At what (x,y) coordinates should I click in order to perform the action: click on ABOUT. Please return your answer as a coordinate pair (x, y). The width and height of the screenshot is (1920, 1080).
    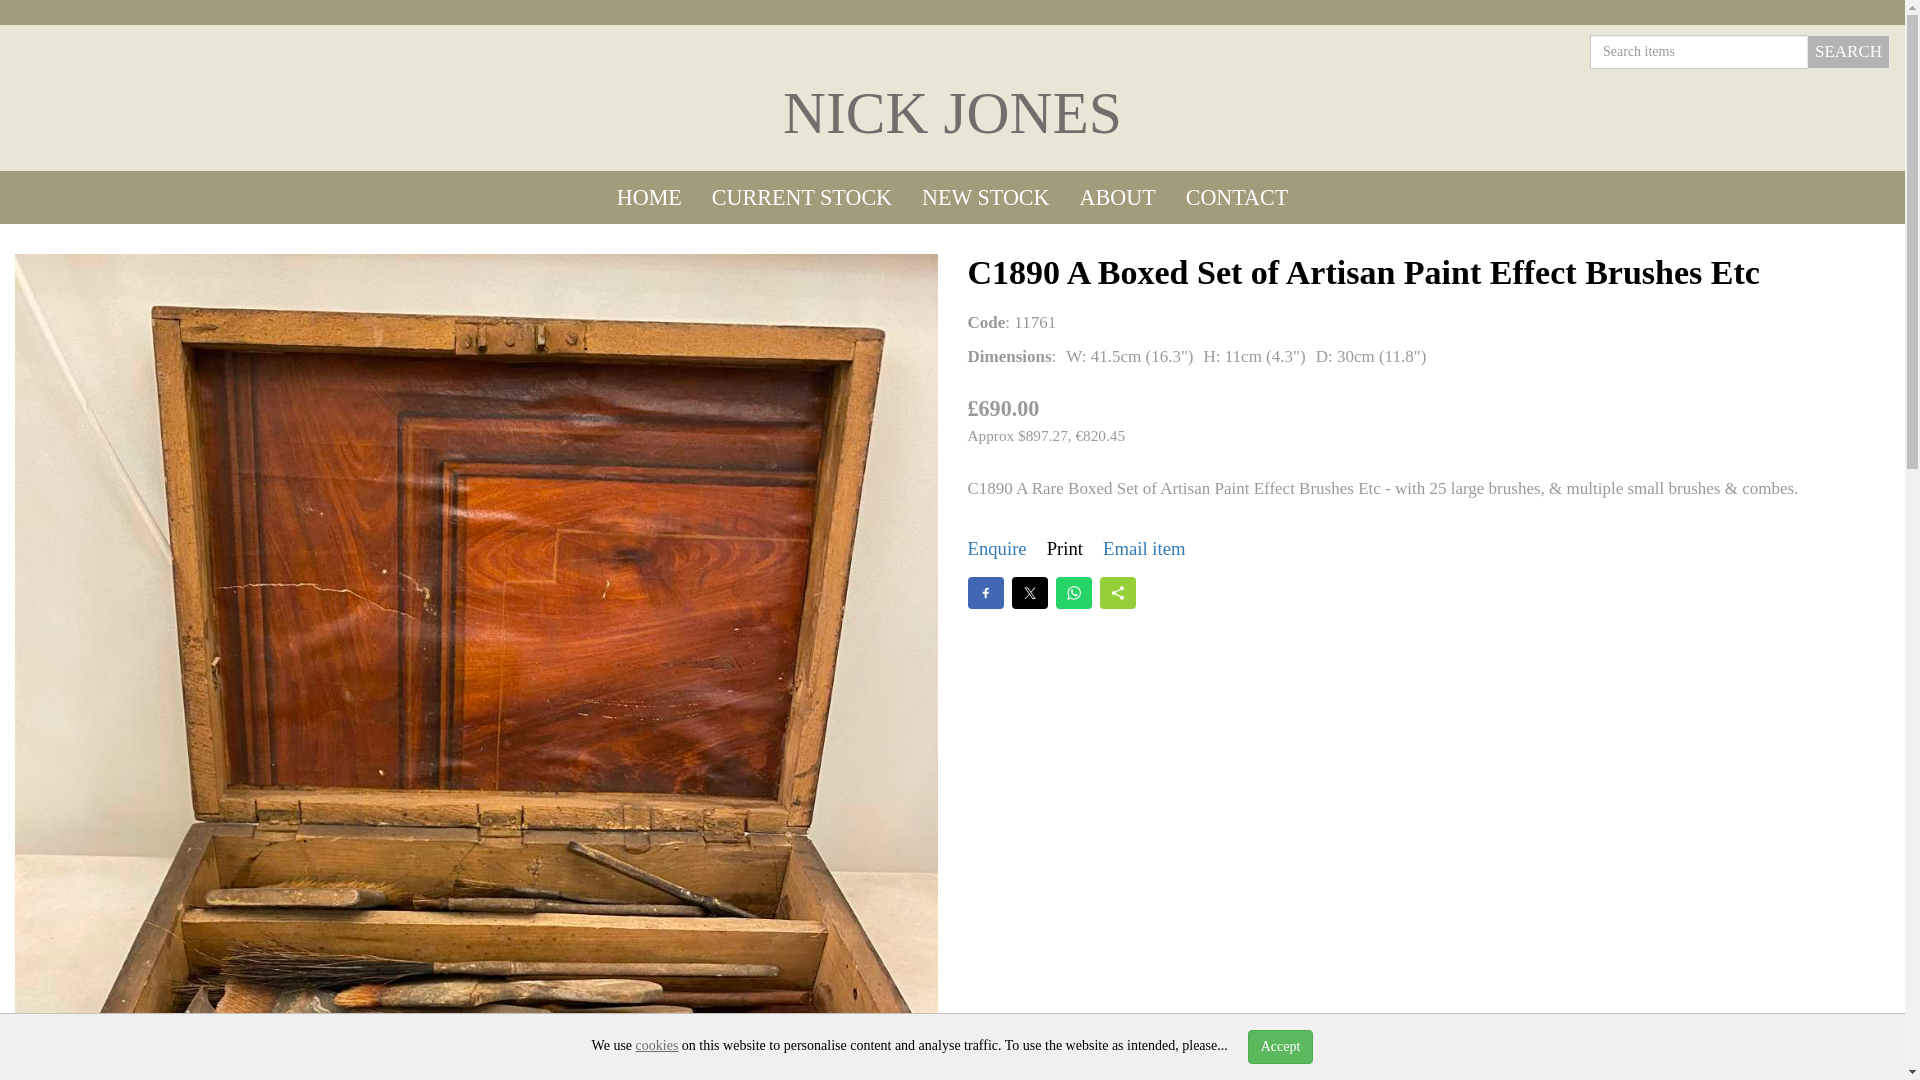
    Looking at the image, I should click on (1118, 197).